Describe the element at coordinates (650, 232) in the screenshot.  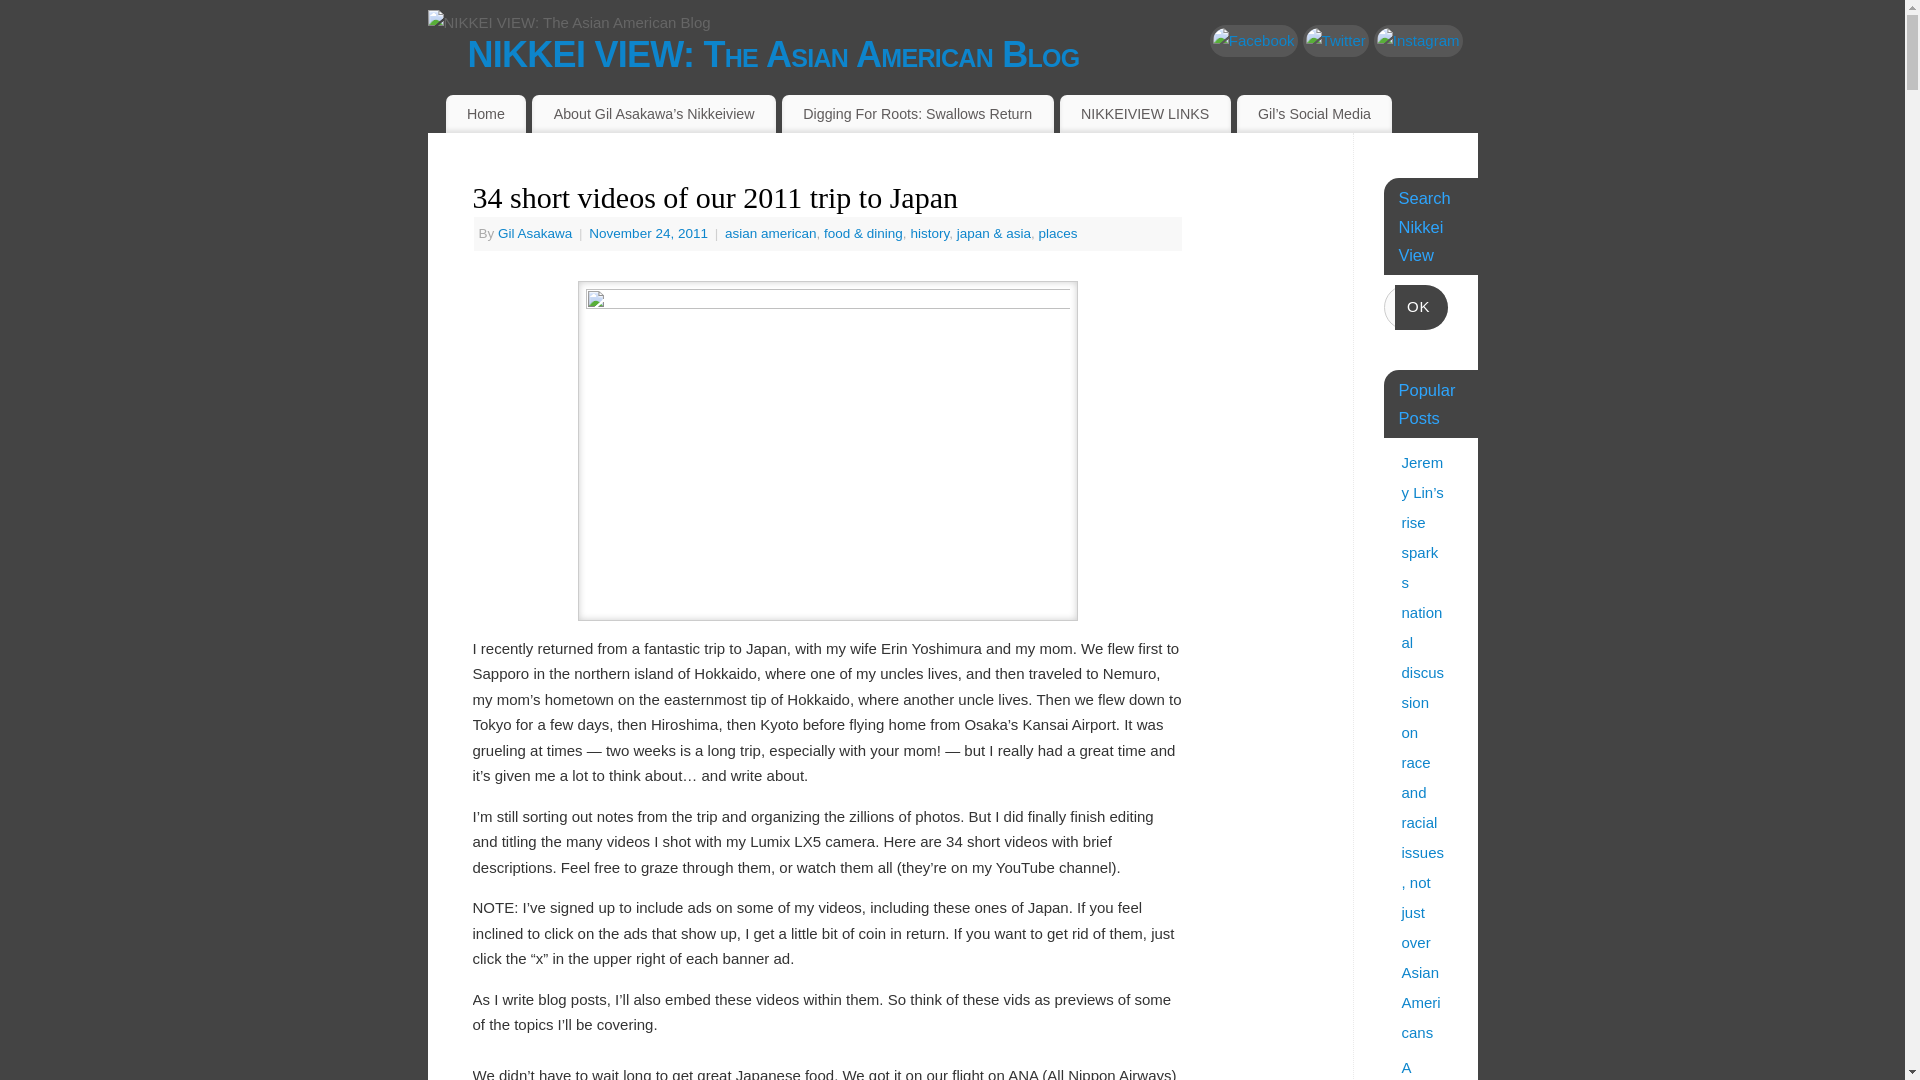
I see `10:44 am` at that location.